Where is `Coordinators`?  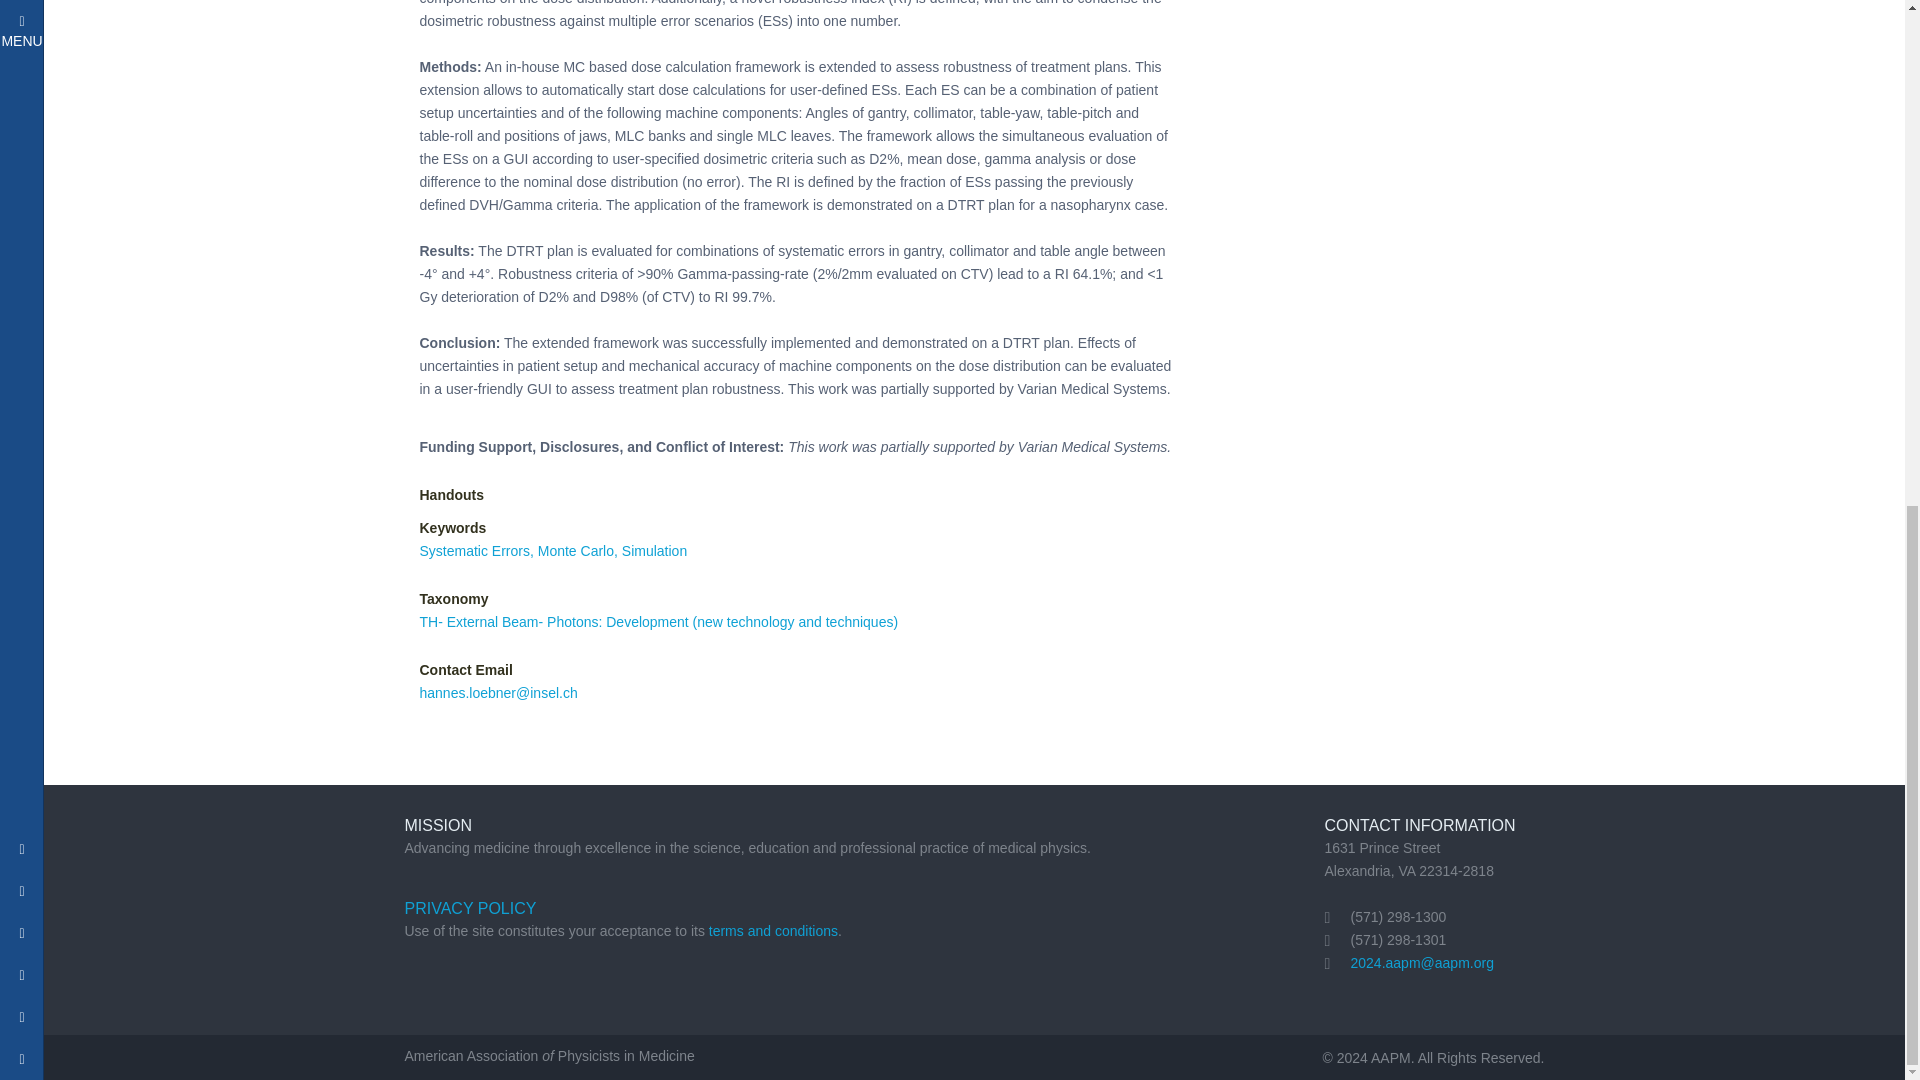
Coordinators is located at coordinates (288, 108).